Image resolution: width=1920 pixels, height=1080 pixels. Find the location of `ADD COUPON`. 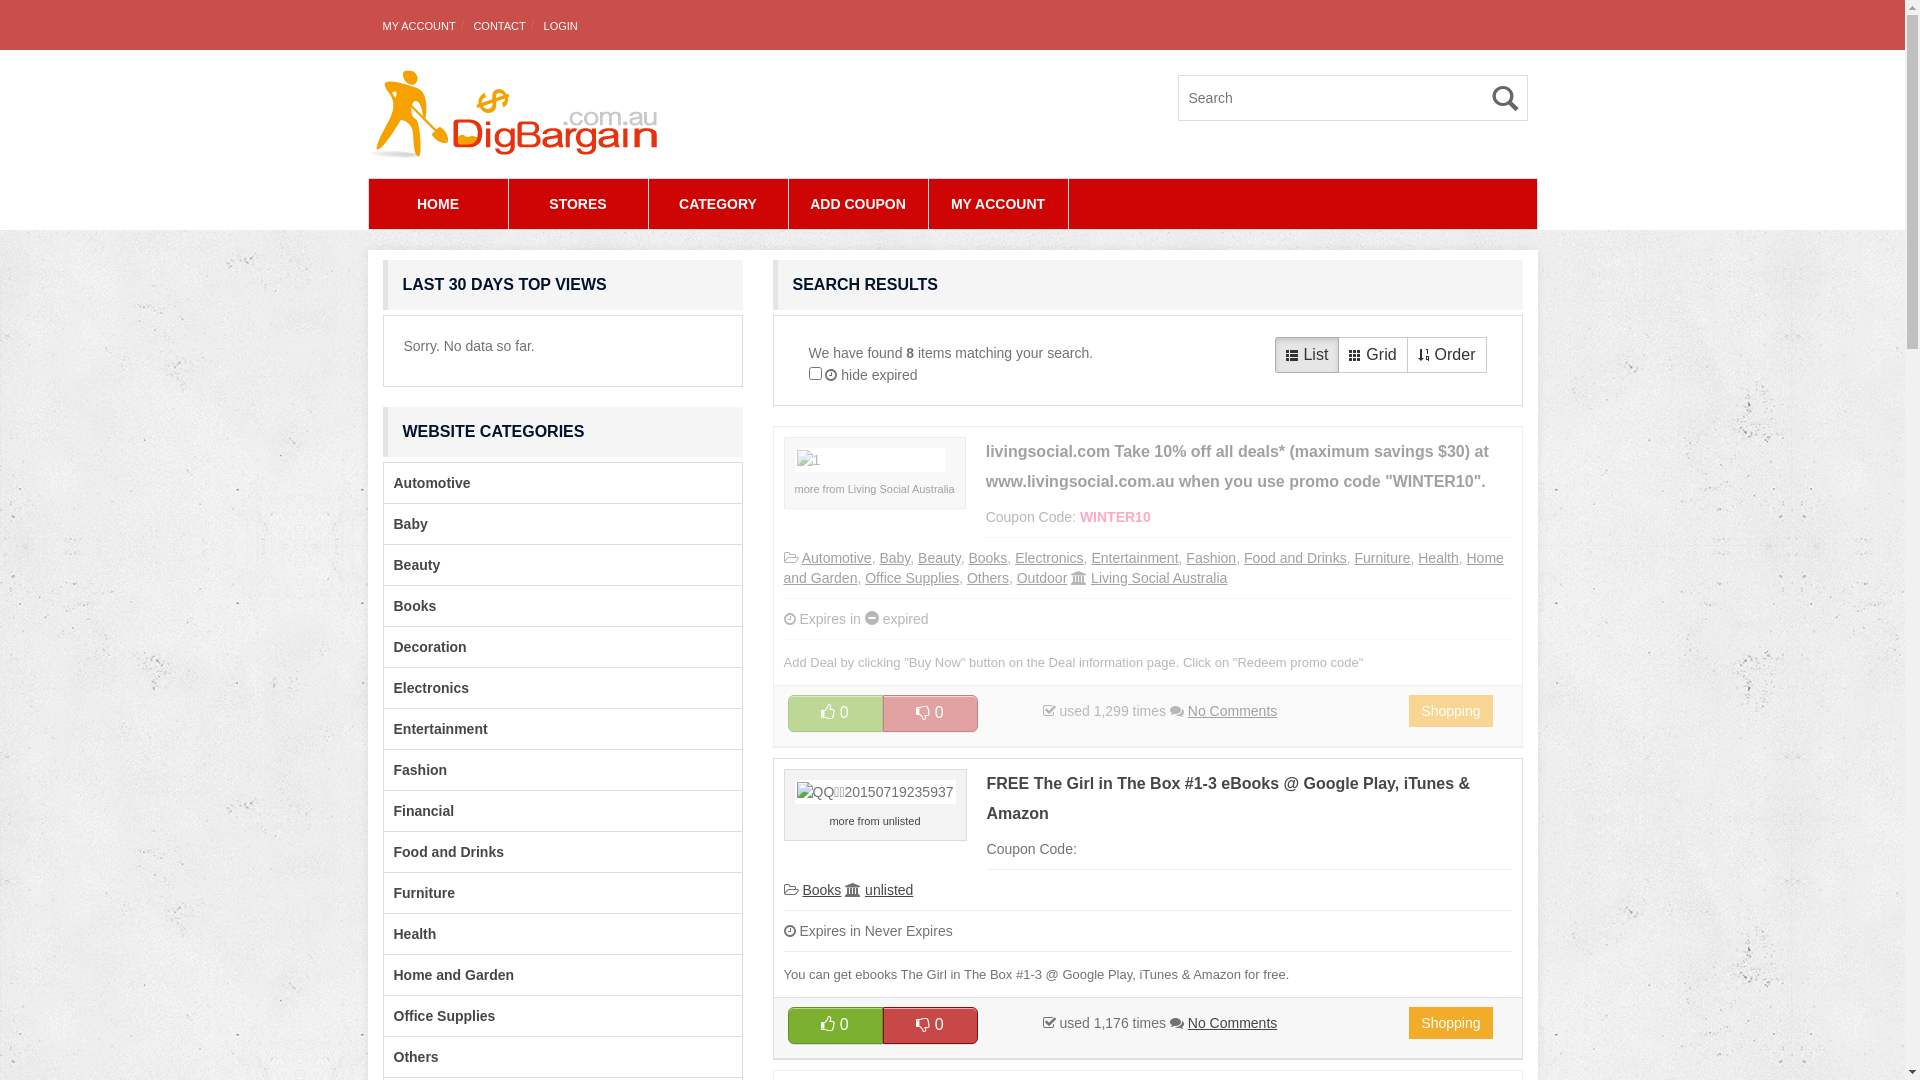

ADD COUPON is located at coordinates (858, 204).